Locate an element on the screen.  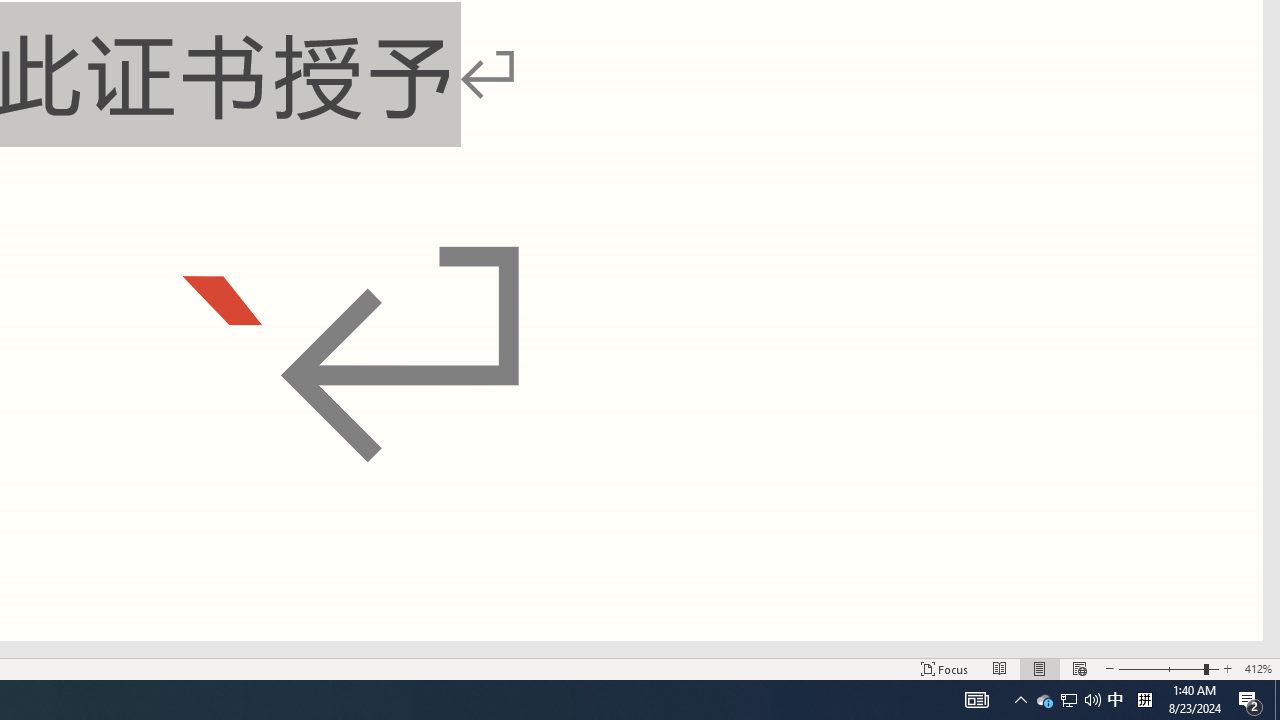
Read Mode is located at coordinates (1000, 668).